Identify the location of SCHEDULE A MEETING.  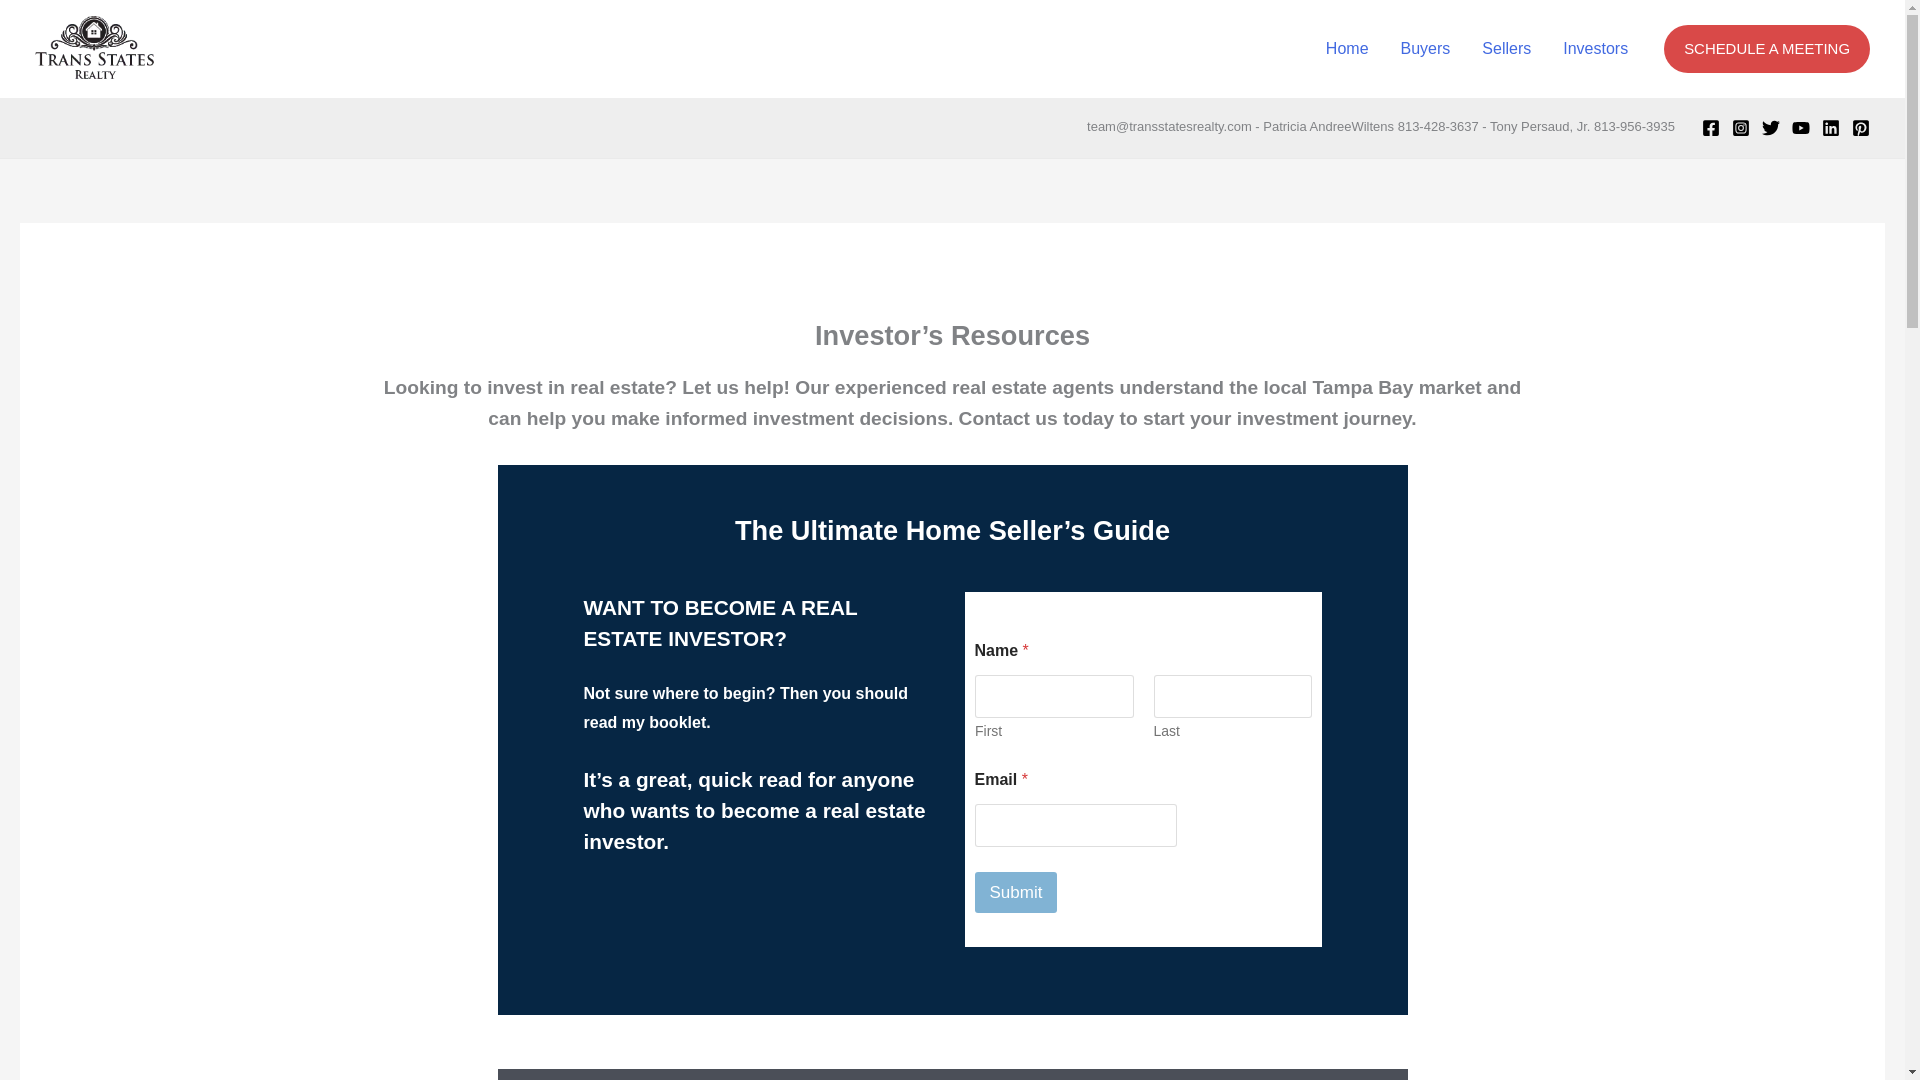
(1767, 48).